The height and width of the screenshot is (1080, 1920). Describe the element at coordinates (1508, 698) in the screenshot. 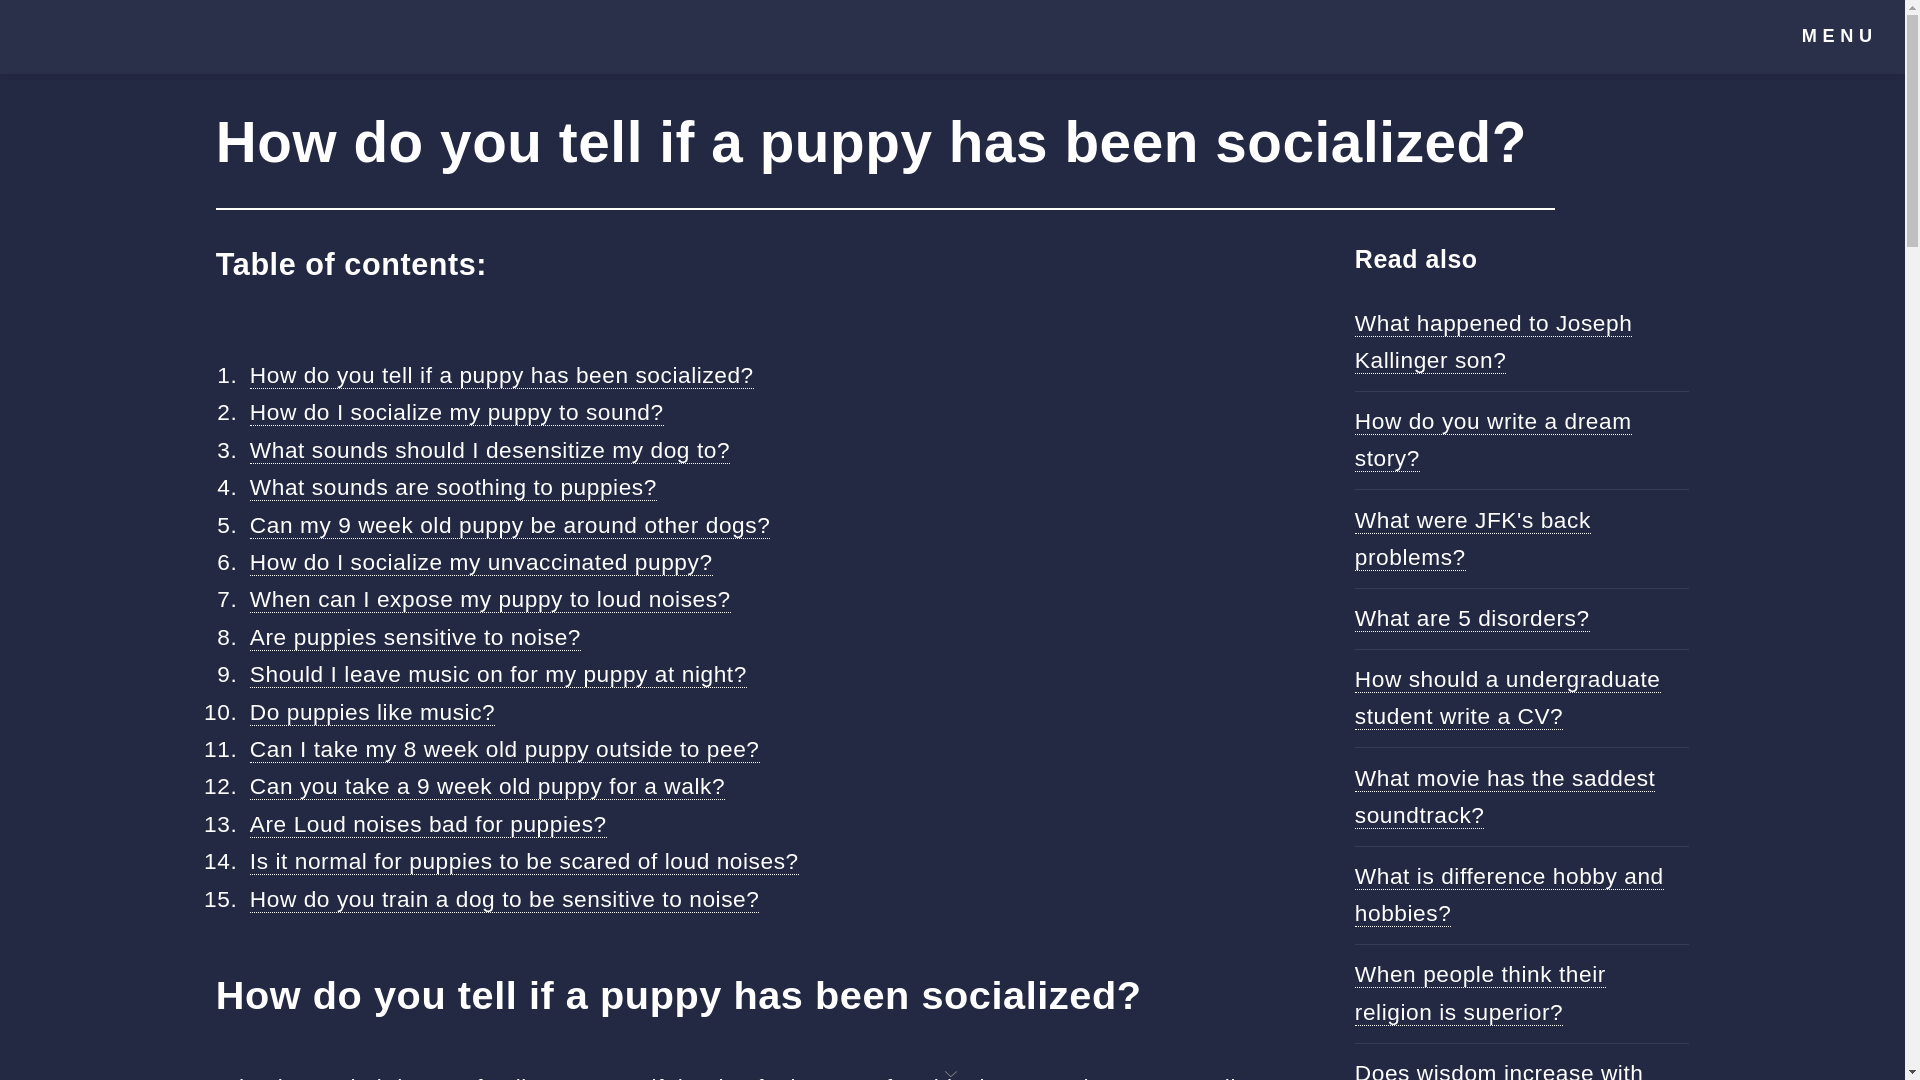

I see `How should a undergraduate student write a CV?` at that location.